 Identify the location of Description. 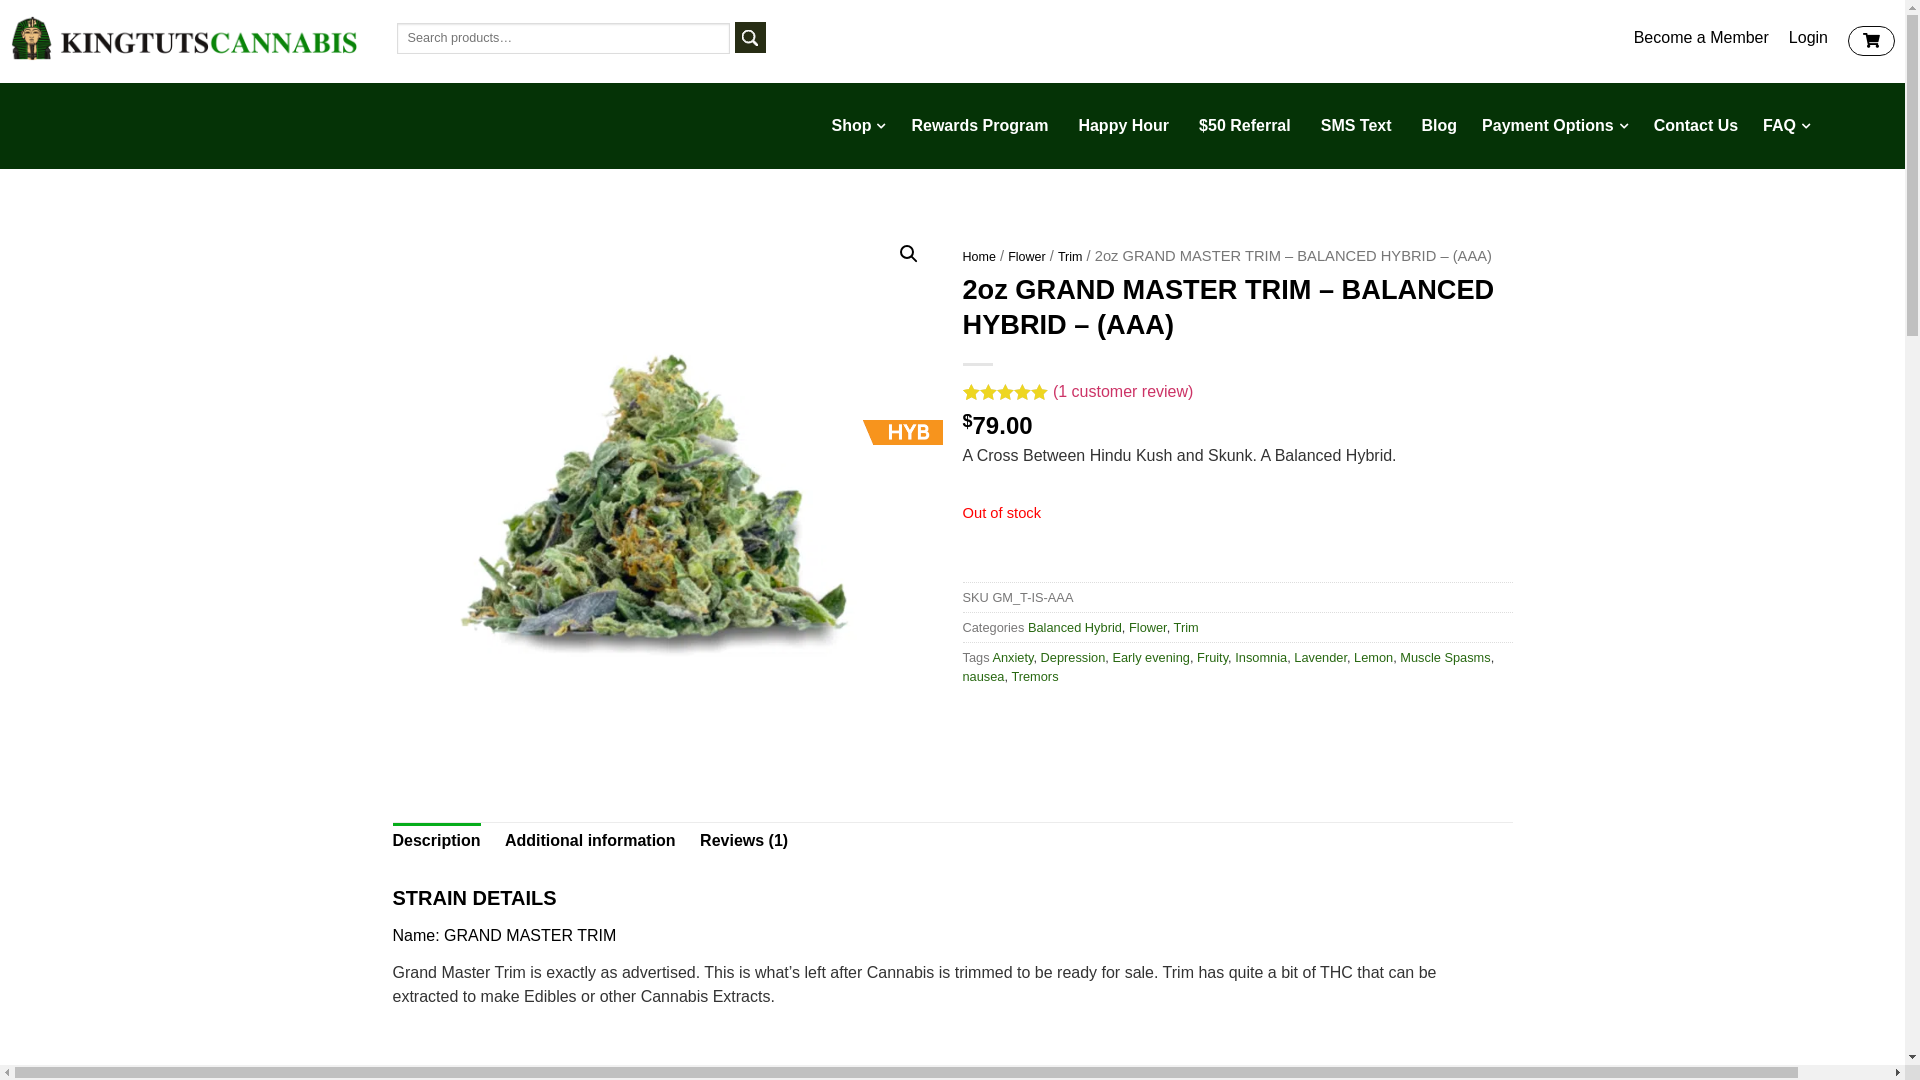
(436, 841).